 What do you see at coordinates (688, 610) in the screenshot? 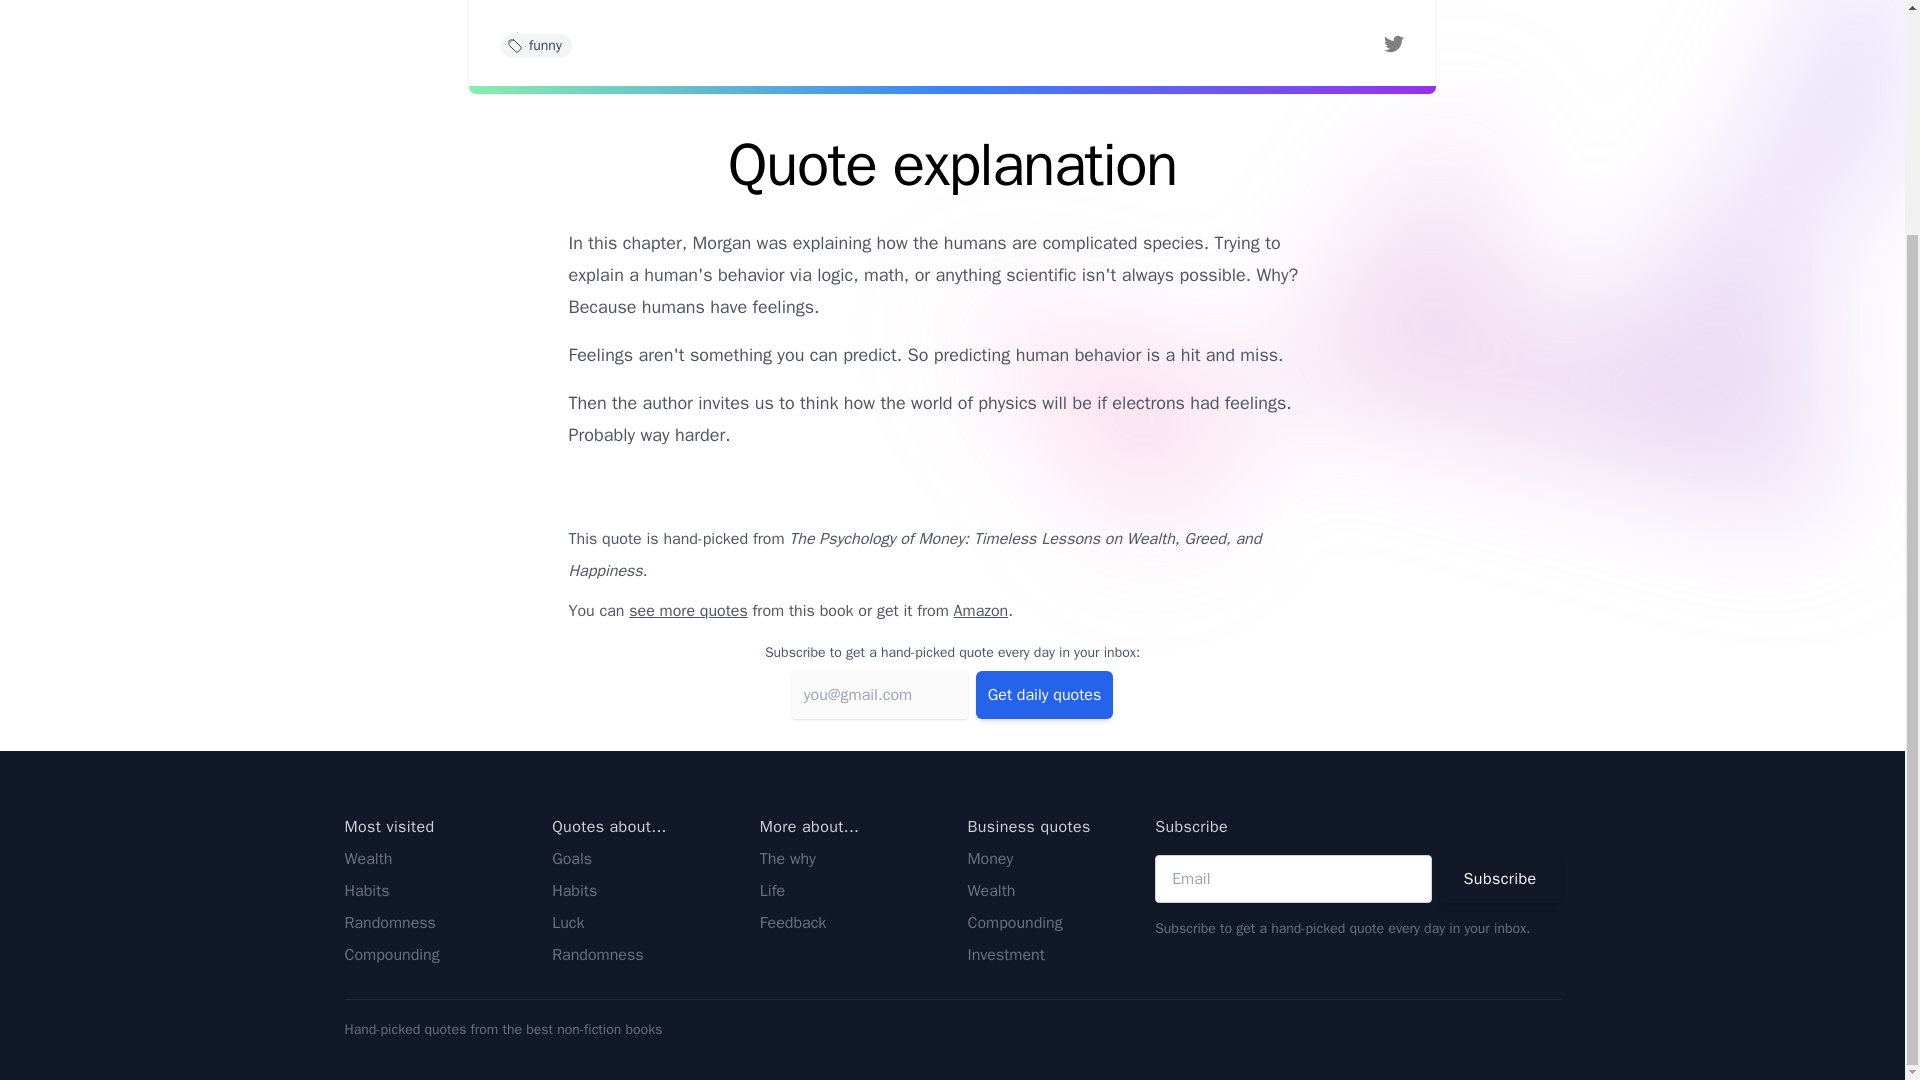
I see `see more quotes` at bounding box center [688, 610].